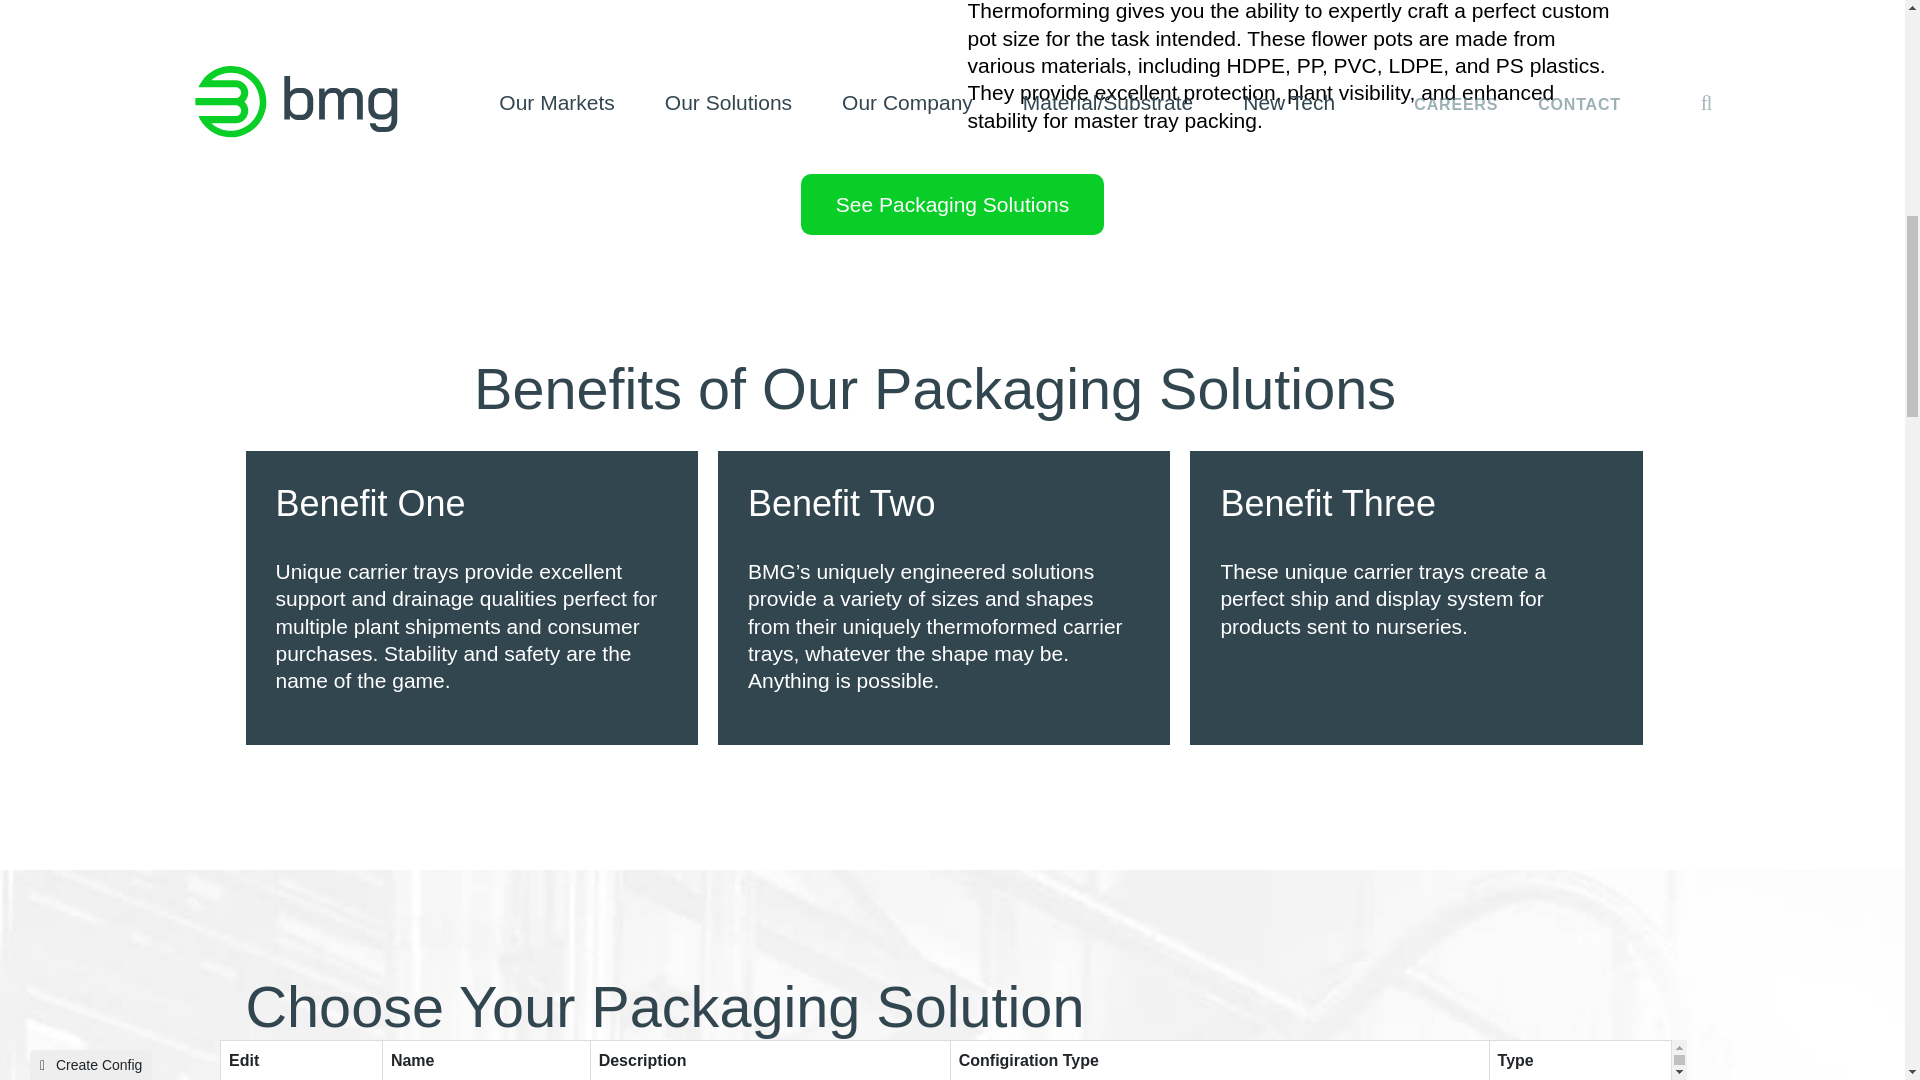 This screenshot has width=1920, height=1080. What do you see at coordinates (1138, 114) in the screenshot?
I see `GLOBAL CONFIGURATION` at bounding box center [1138, 114].